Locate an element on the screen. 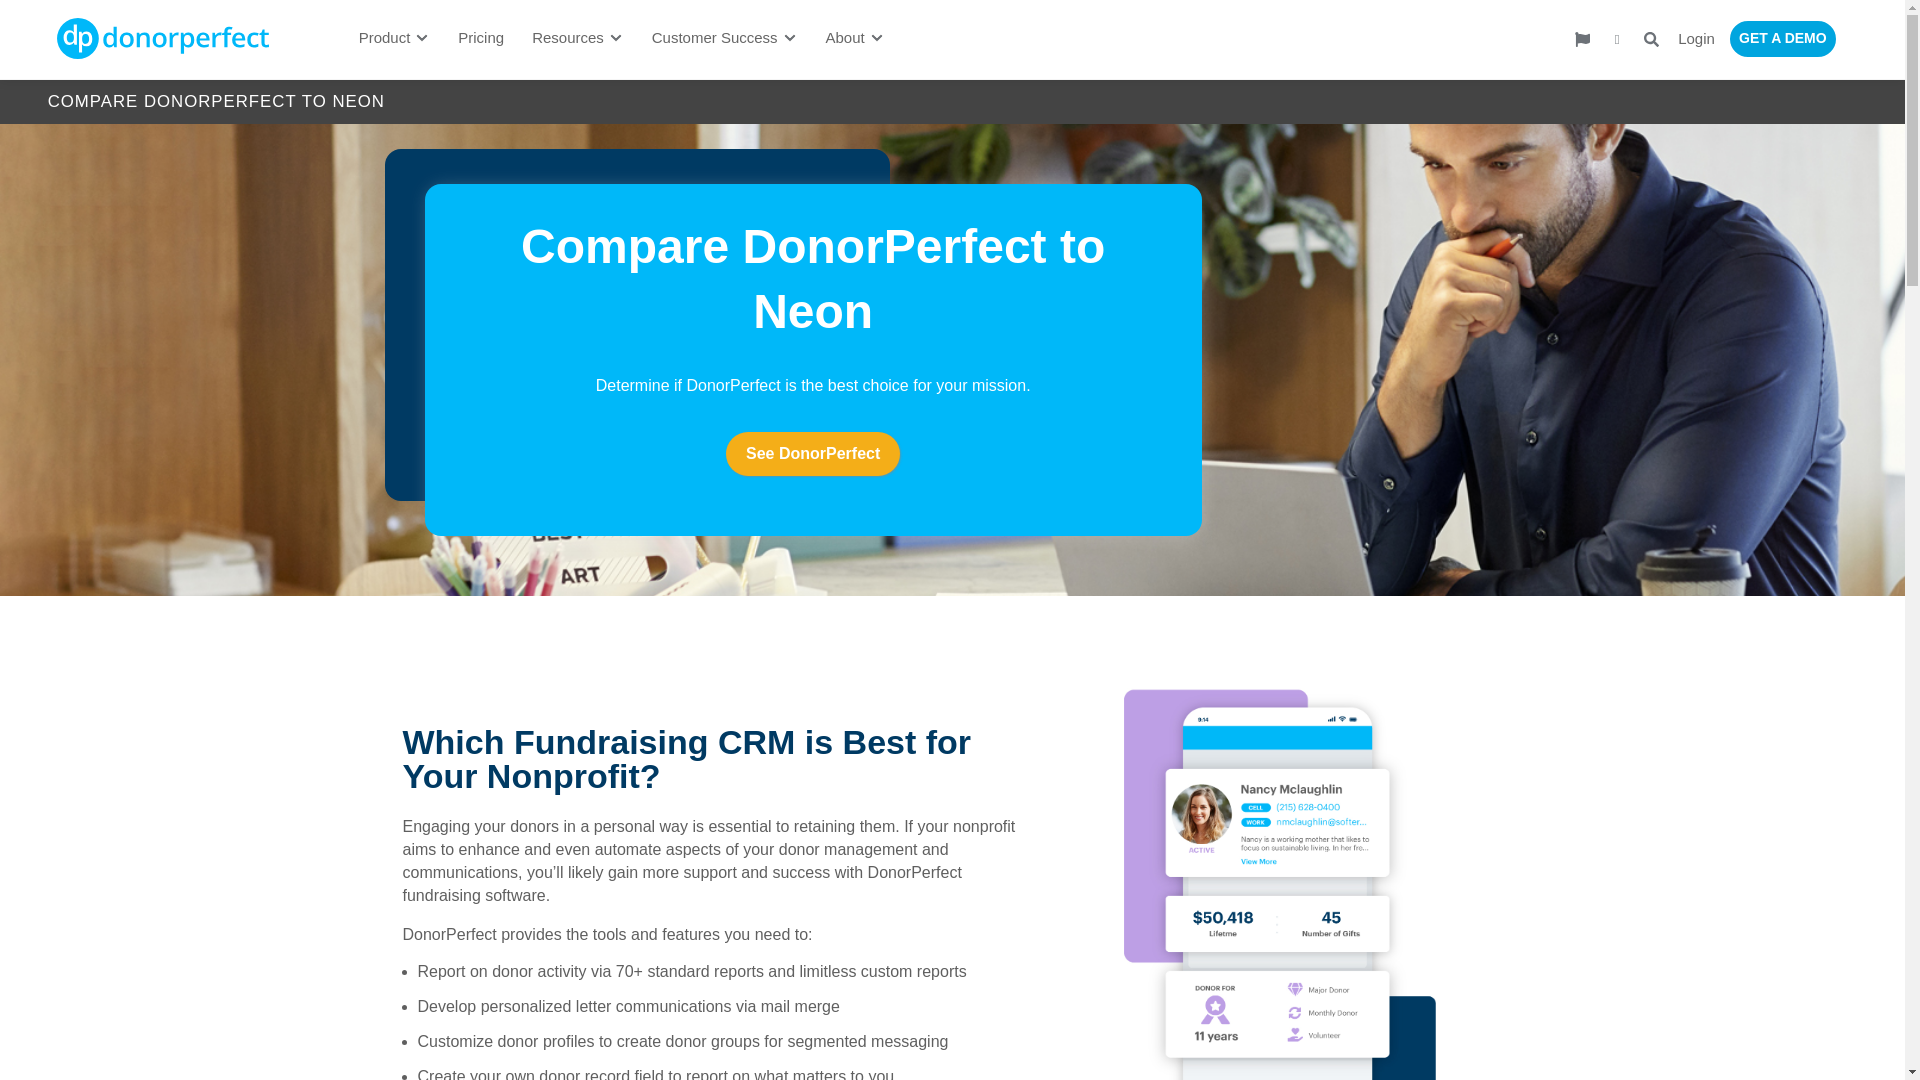 The image size is (1920, 1080). Pricing is located at coordinates (480, 38).